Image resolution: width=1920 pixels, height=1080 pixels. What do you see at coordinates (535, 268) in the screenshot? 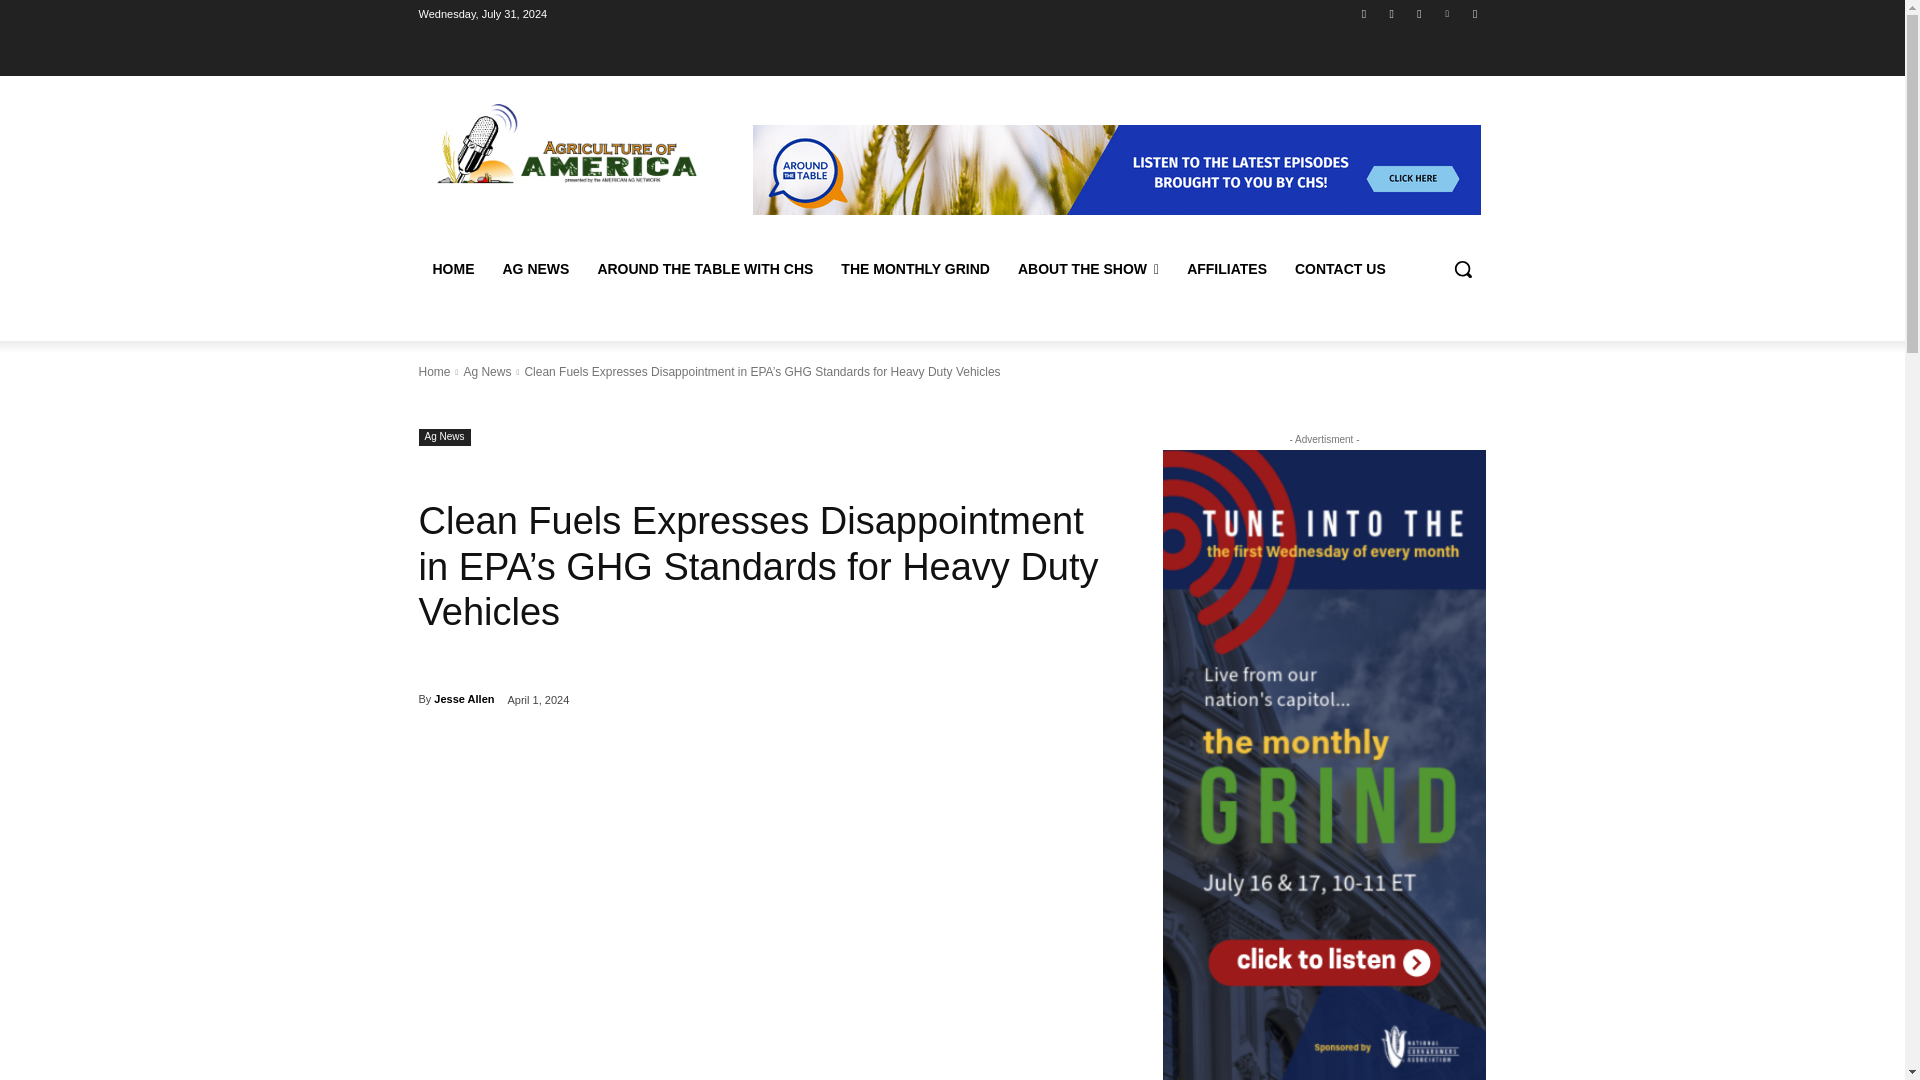
I see `AG NEWS` at bounding box center [535, 268].